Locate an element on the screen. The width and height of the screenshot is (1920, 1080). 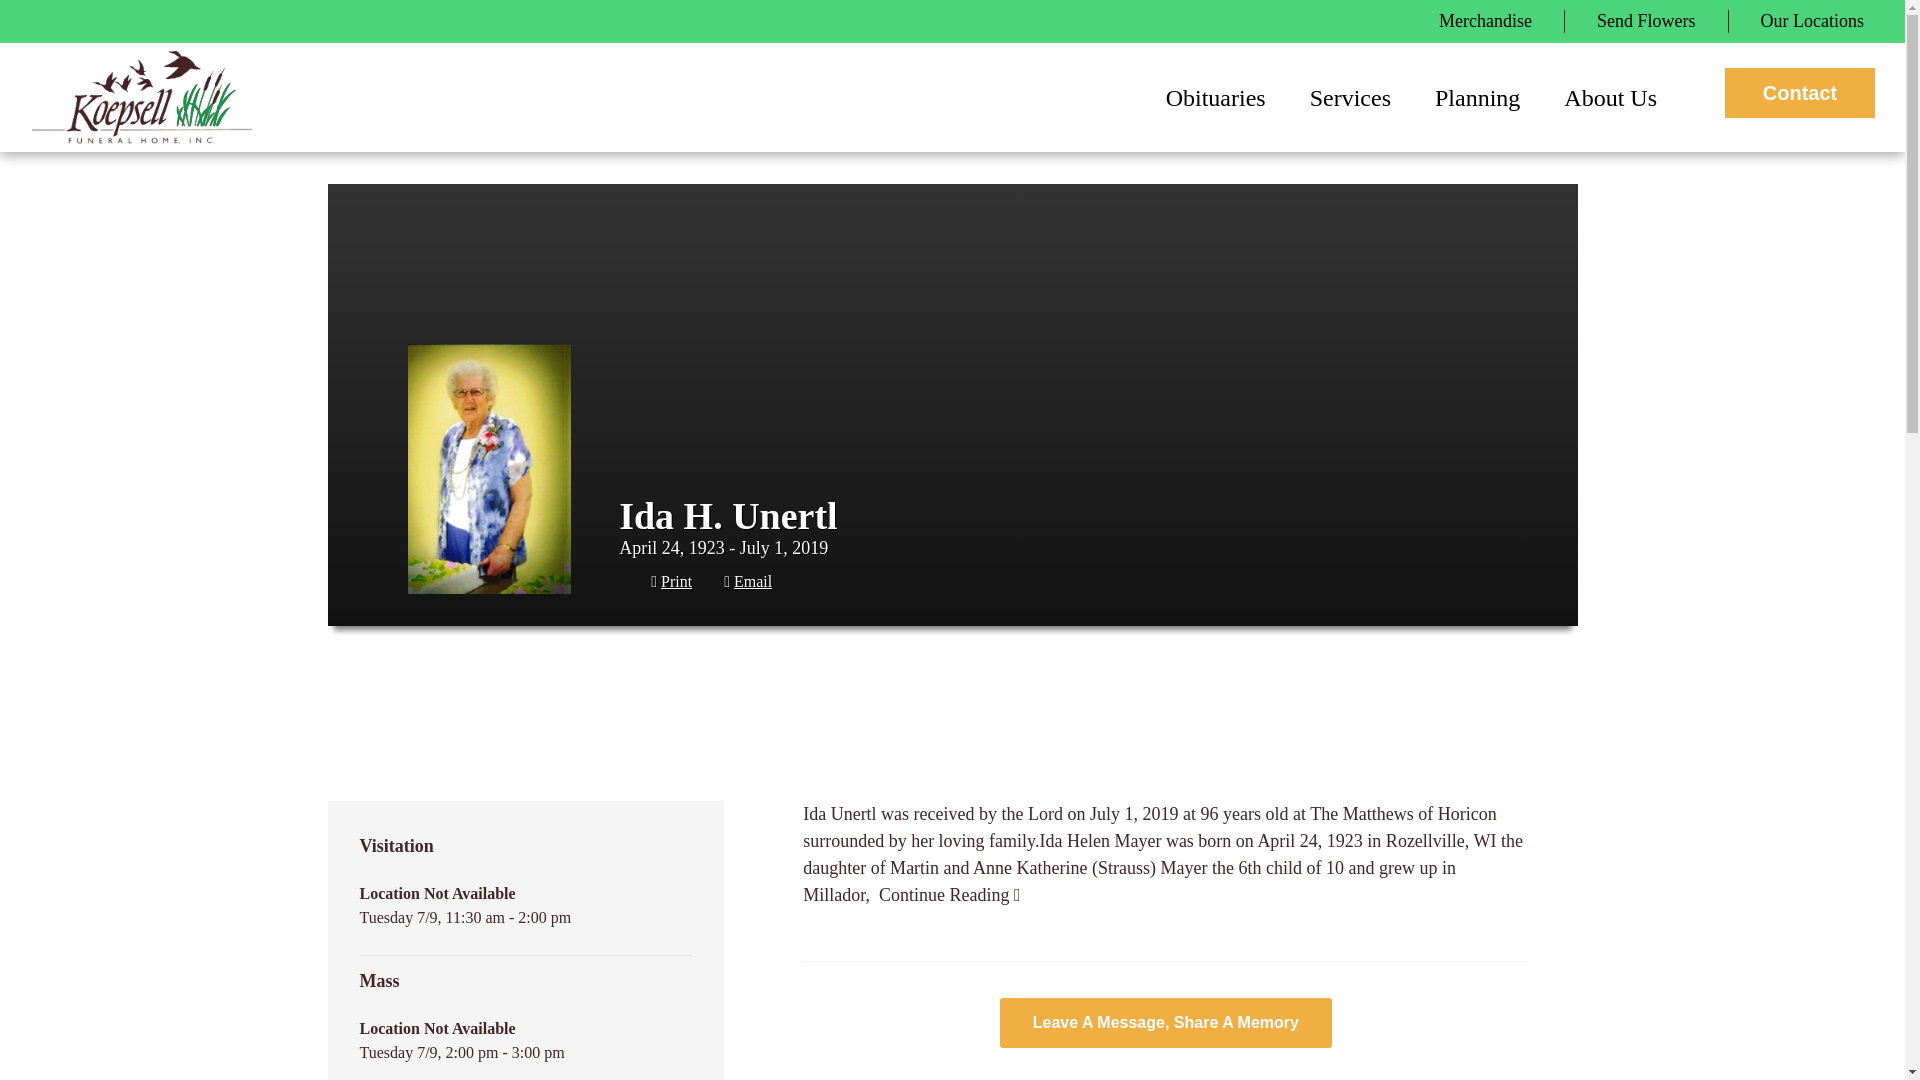
Send Flowers is located at coordinates (1646, 21).